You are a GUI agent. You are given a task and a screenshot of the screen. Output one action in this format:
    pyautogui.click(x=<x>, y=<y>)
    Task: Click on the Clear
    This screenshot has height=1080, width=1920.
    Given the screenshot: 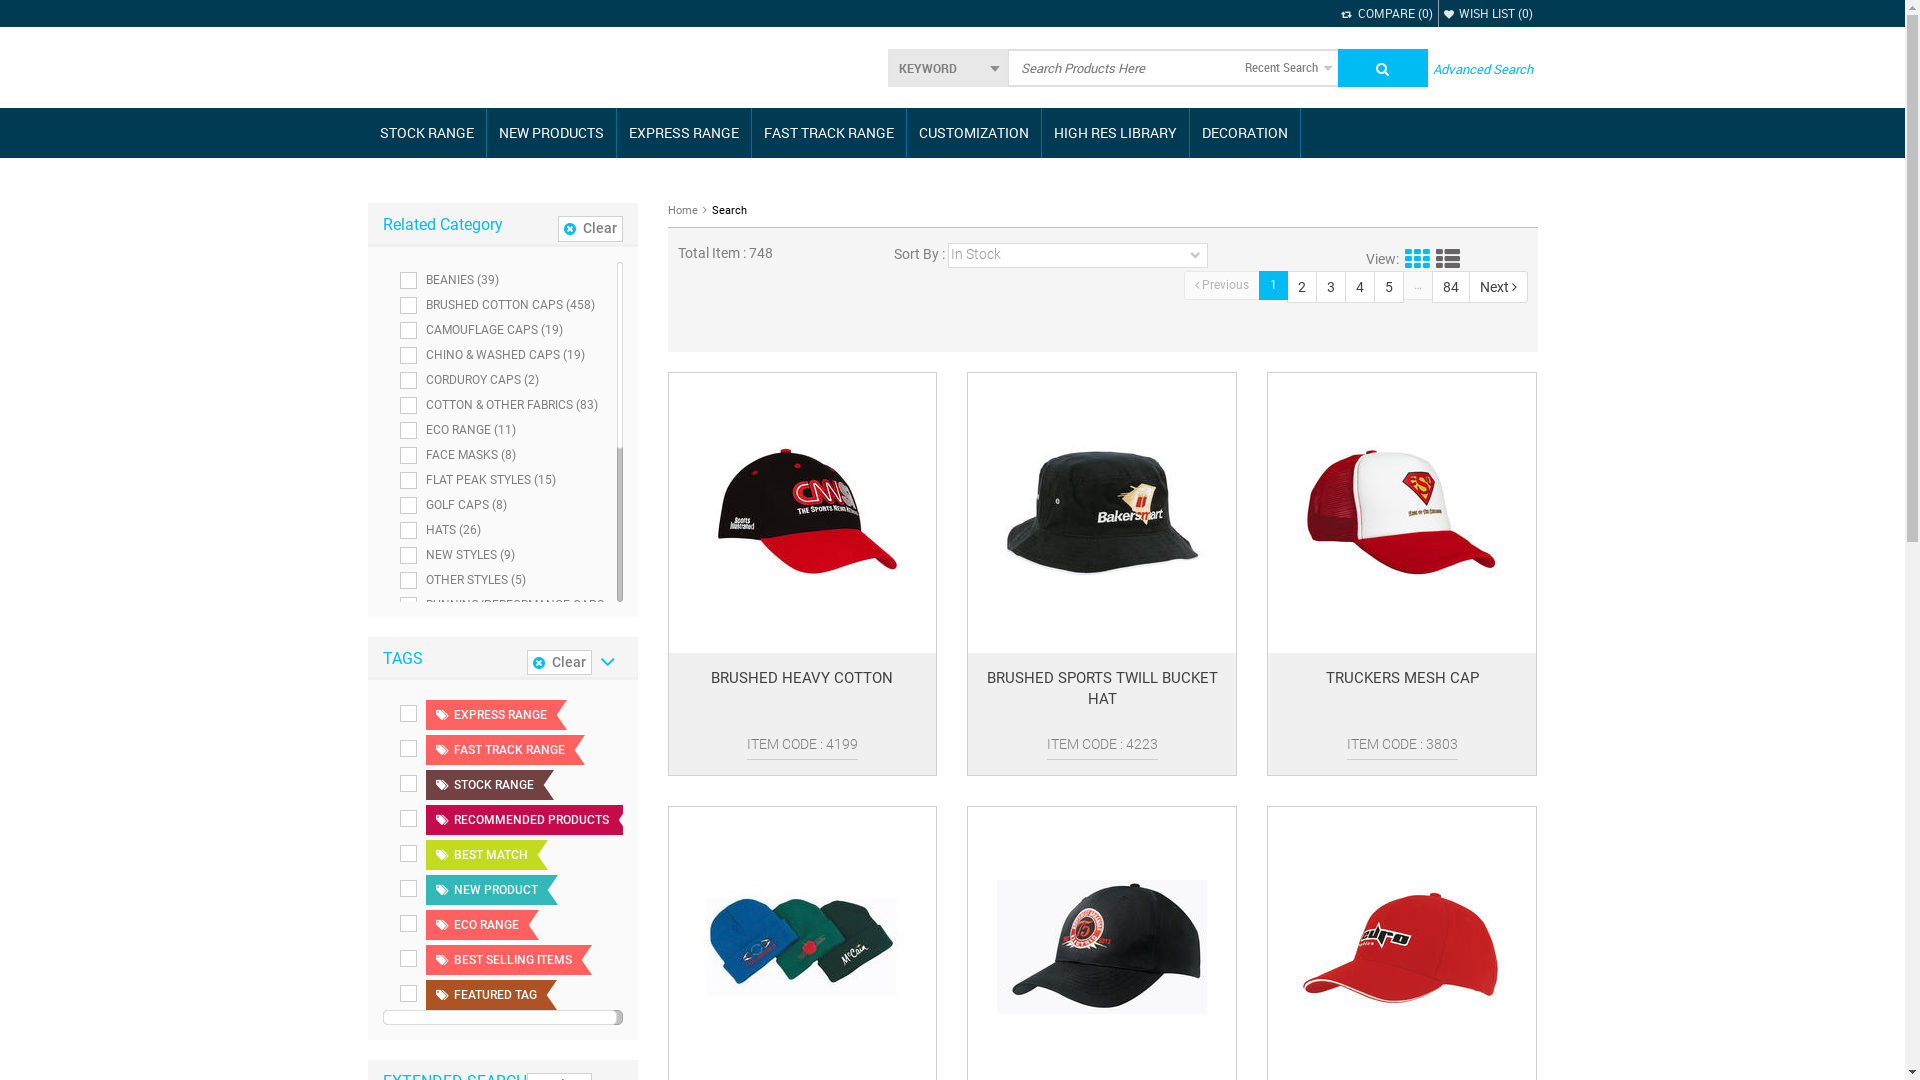 What is the action you would take?
    pyautogui.click(x=590, y=228)
    